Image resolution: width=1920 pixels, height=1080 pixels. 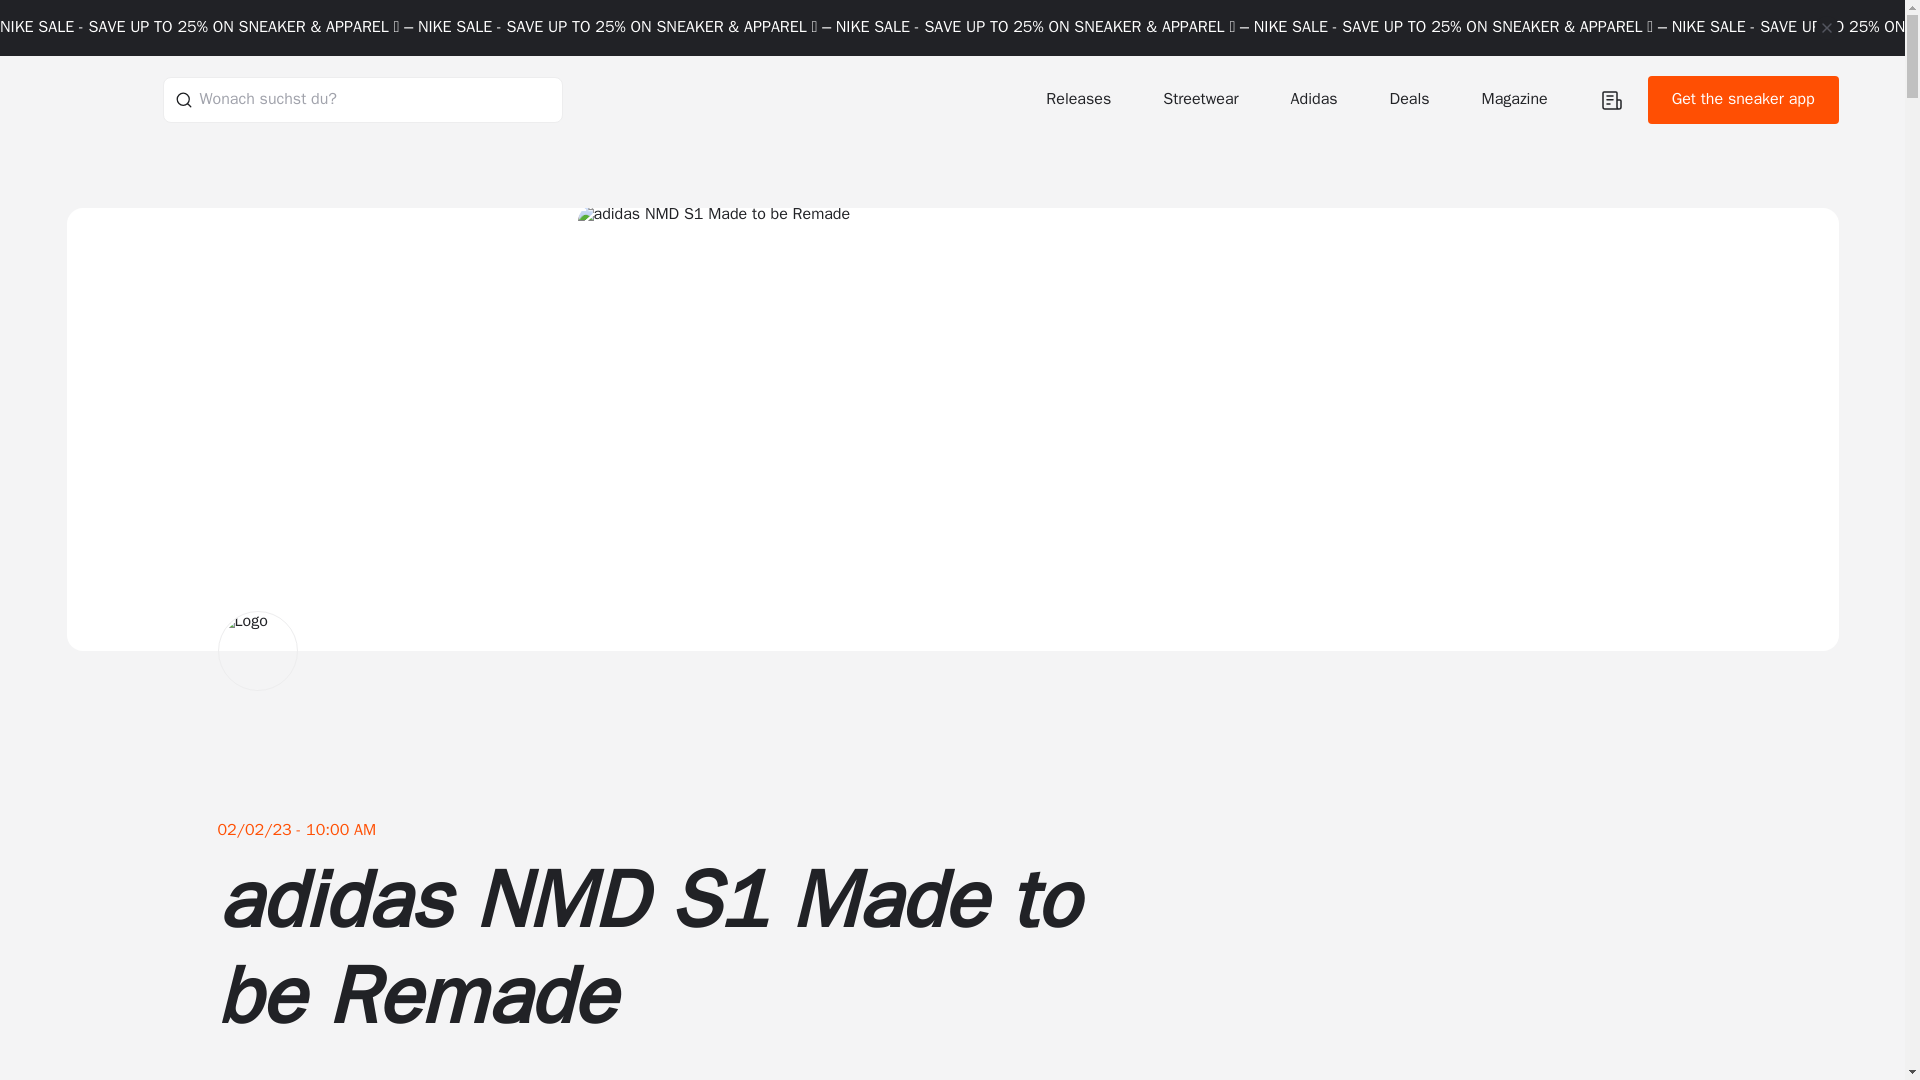 I want to click on Get the sneaker app, so click(x=1743, y=100).